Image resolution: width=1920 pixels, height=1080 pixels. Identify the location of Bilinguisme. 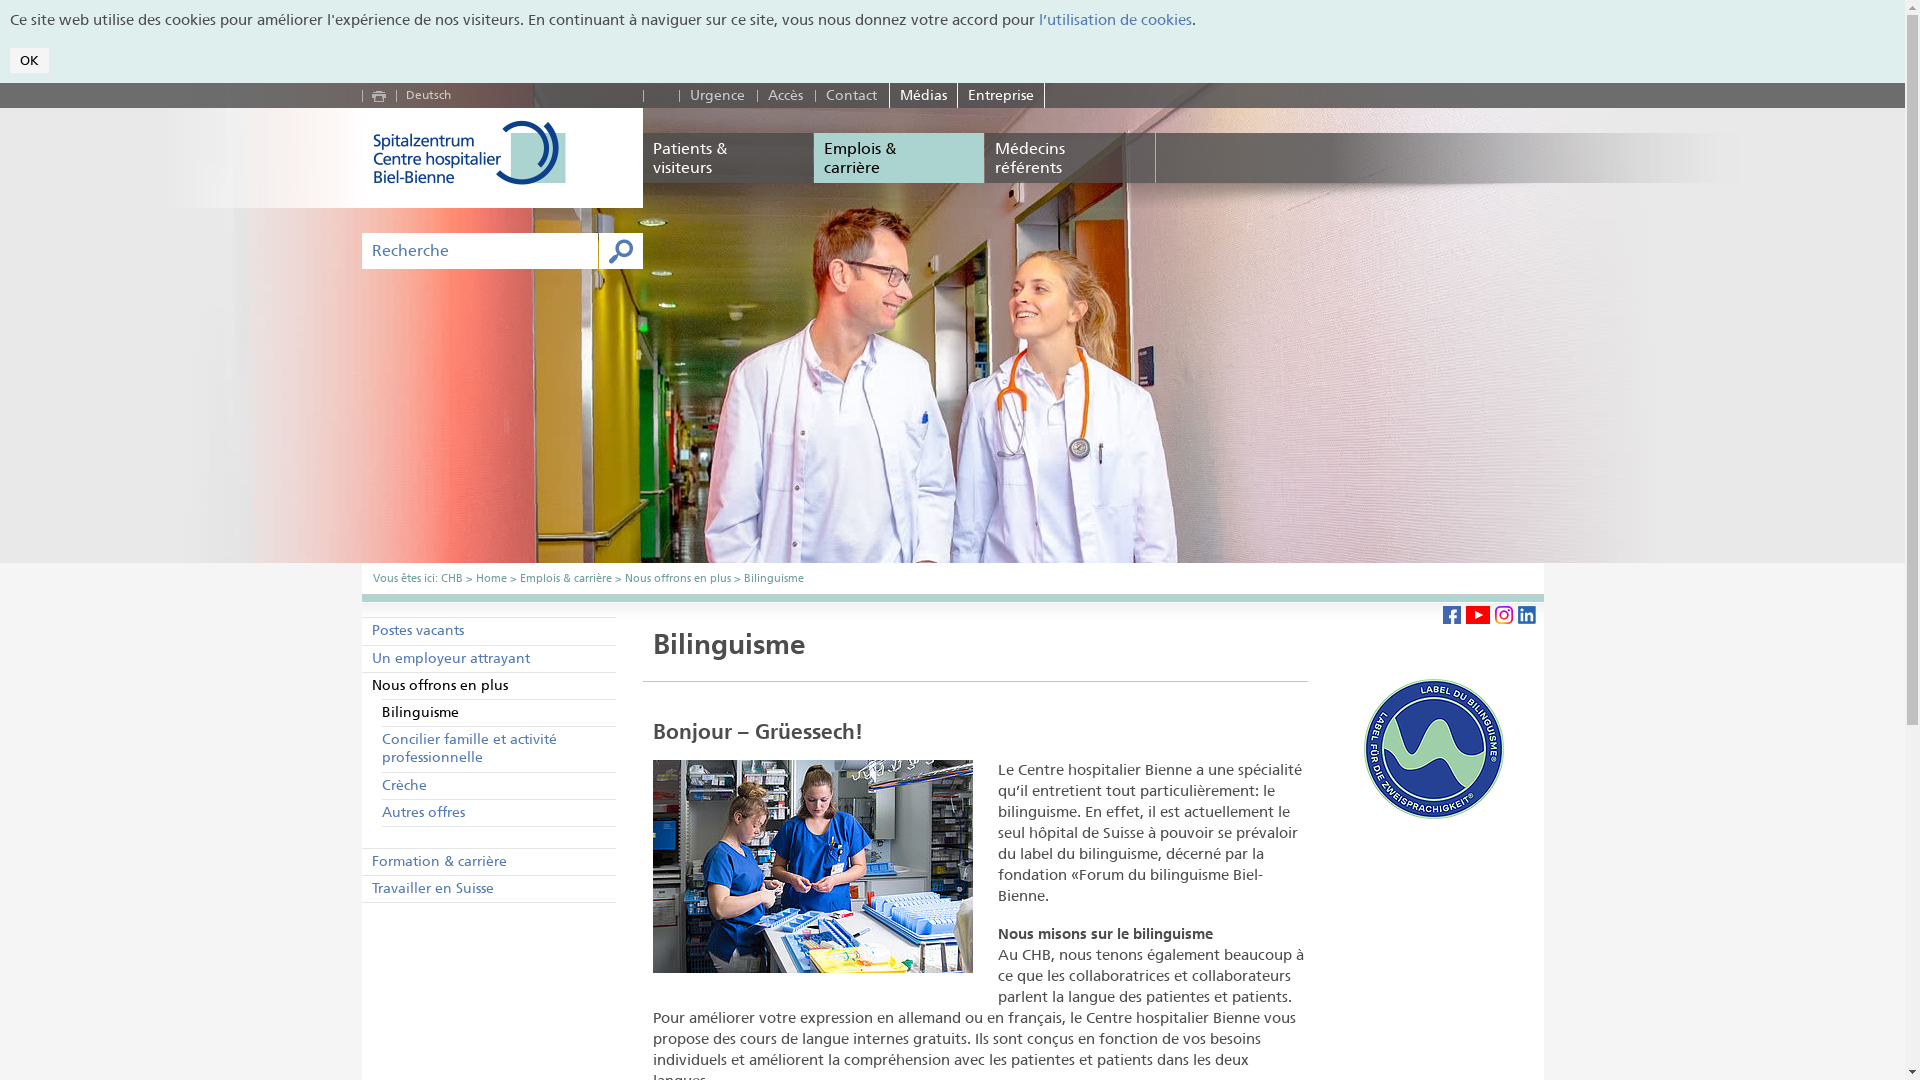
(499, 712).